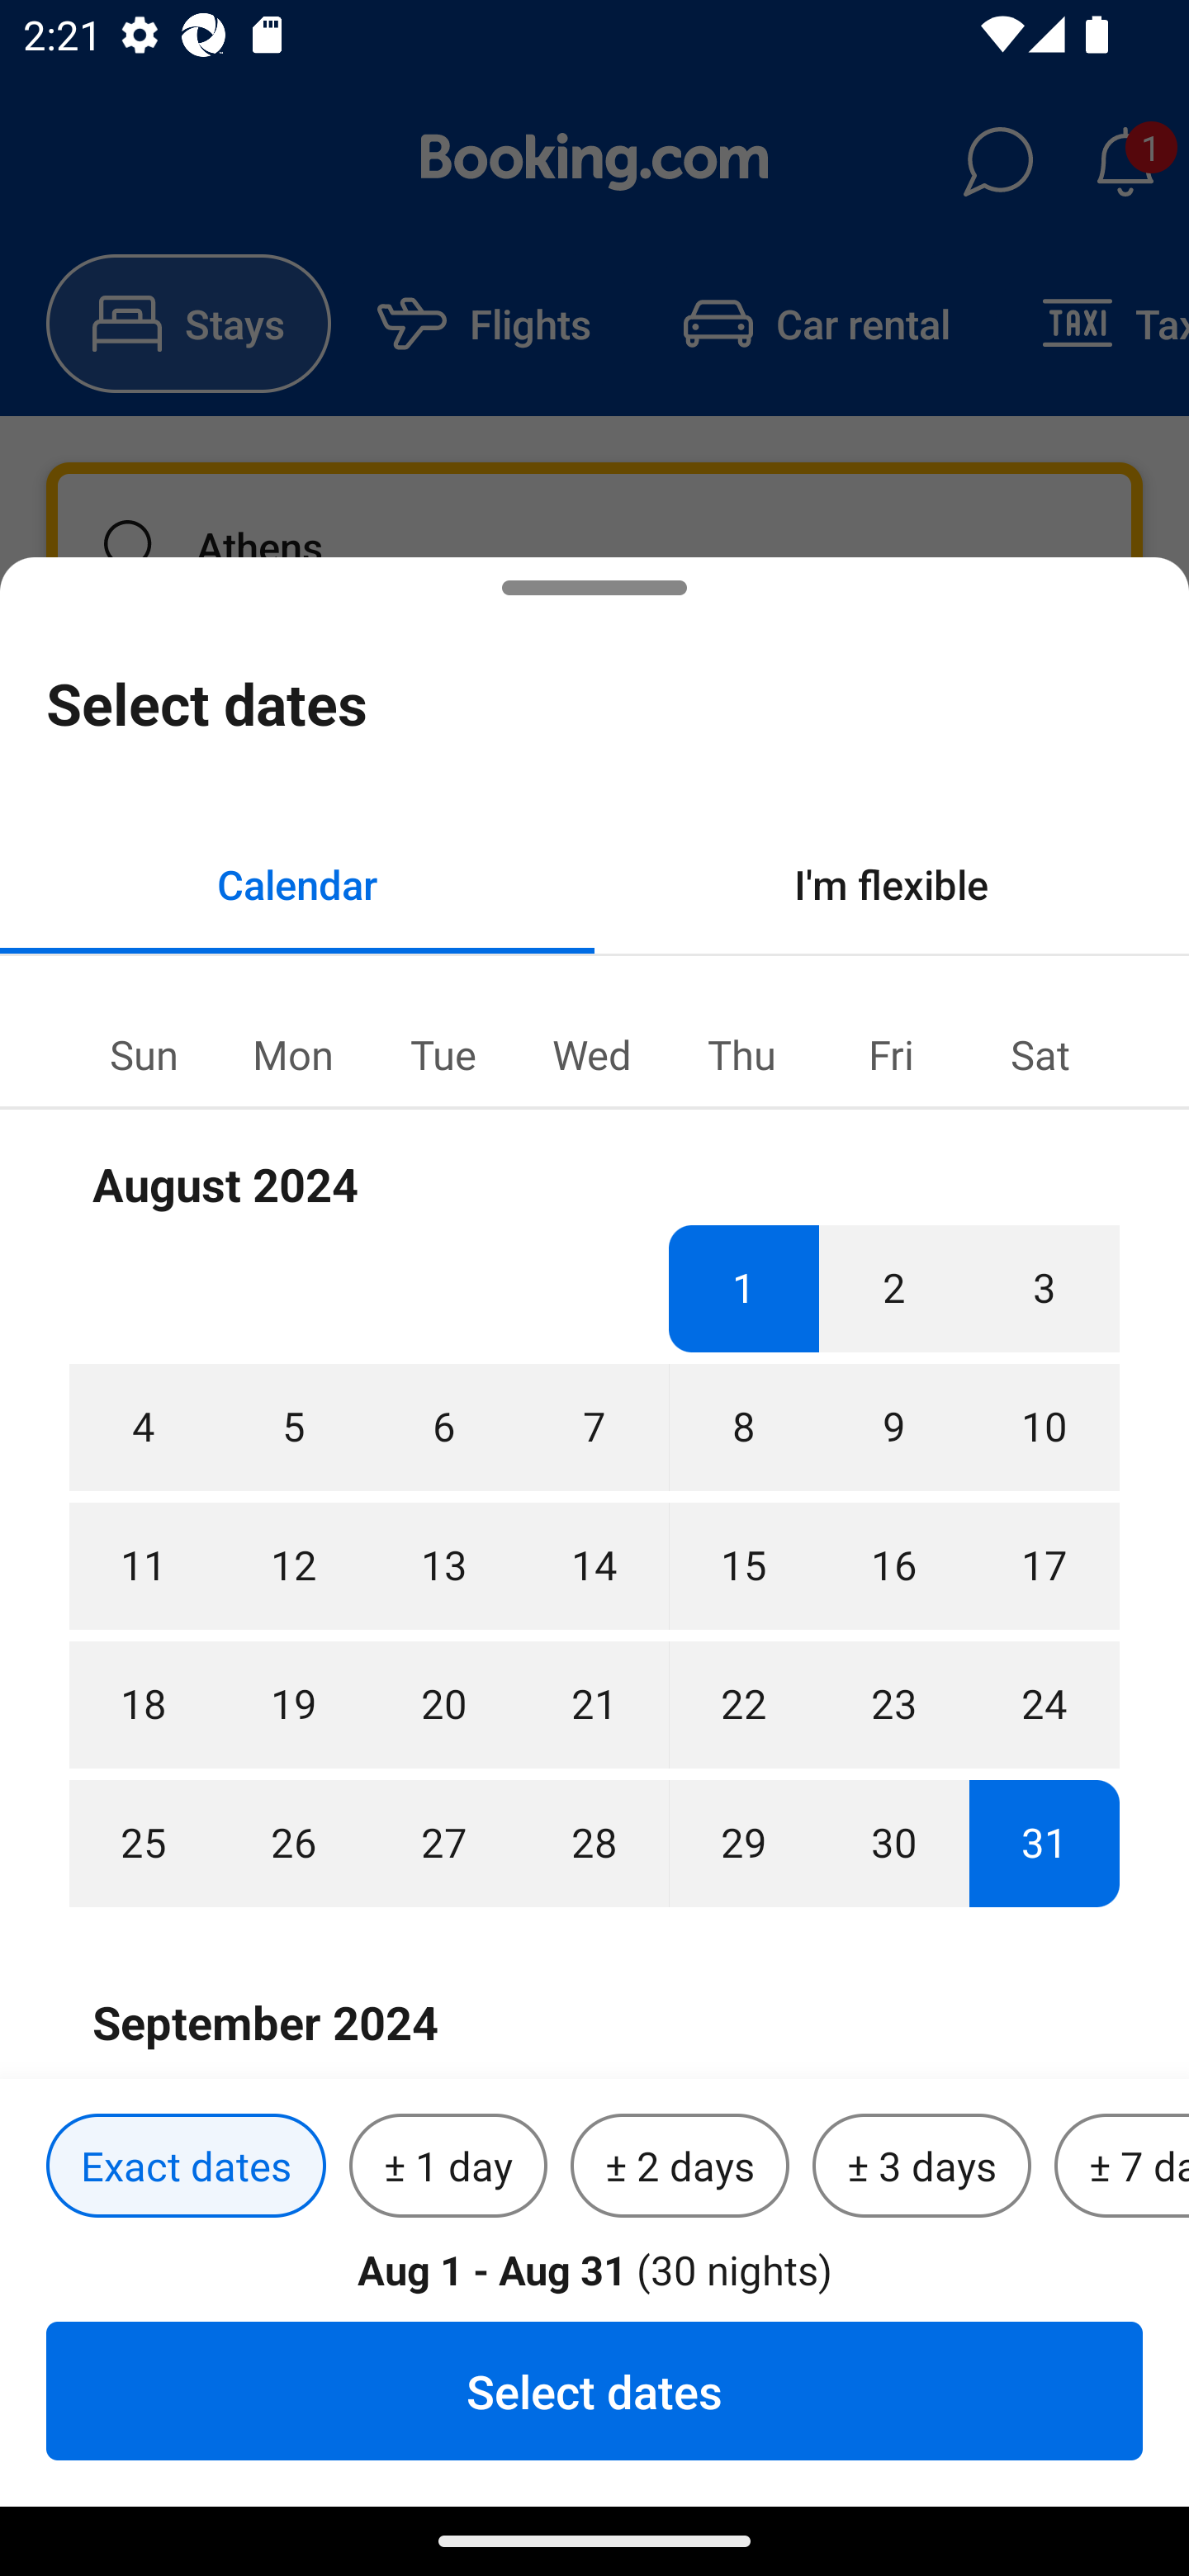 This screenshot has height=2576, width=1189. What do you see at coordinates (594, 2390) in the screenshot?
I see `Select dates` at bounding box center [594, 2390].